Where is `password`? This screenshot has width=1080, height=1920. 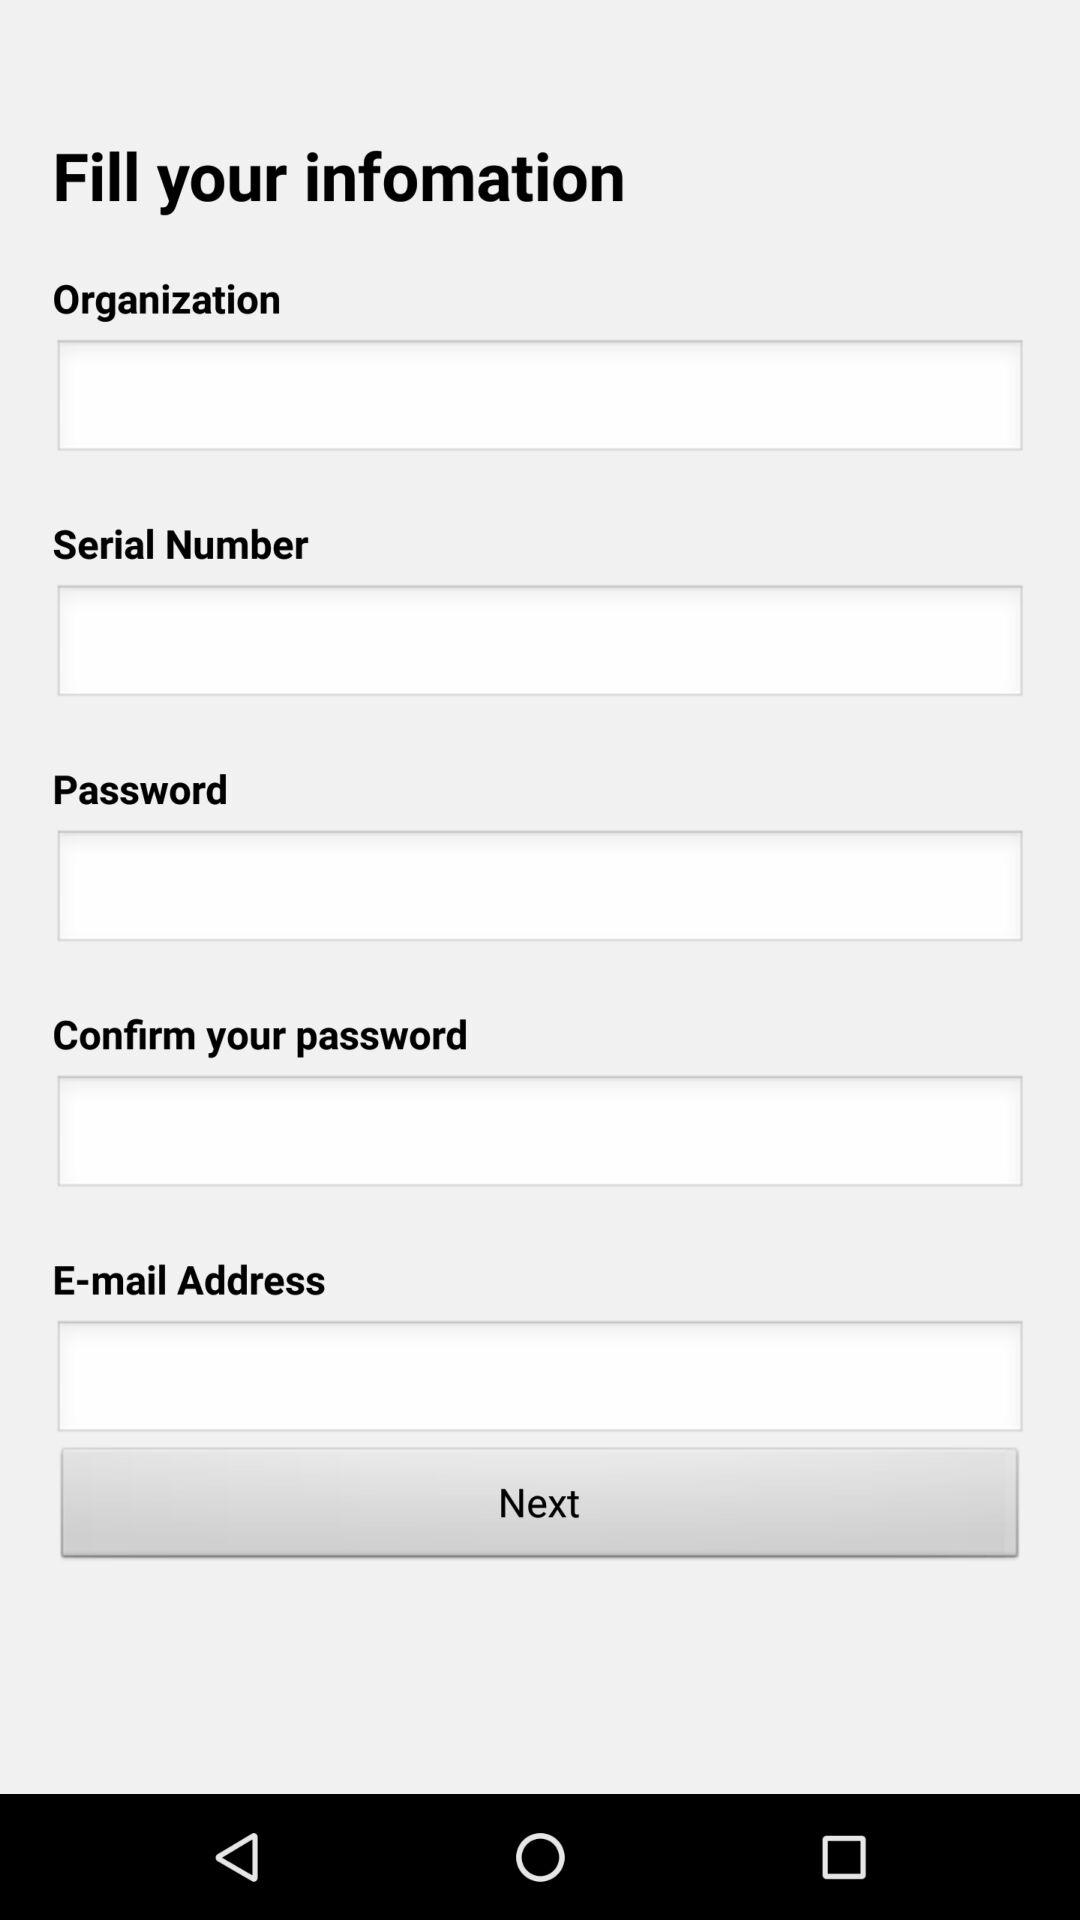
password is located at coordinates (540, 1137).